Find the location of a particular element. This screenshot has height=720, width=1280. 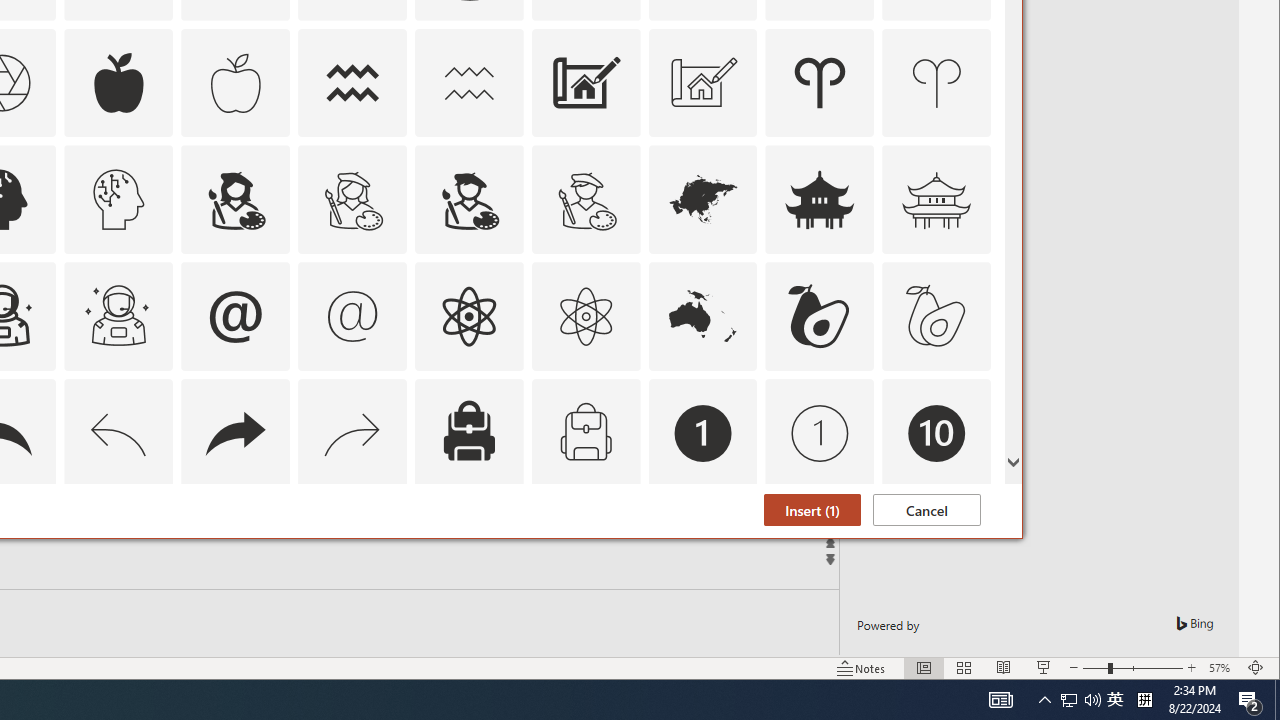

AutomationID: Icons_Aries_M is located at coordinates (936, 82).